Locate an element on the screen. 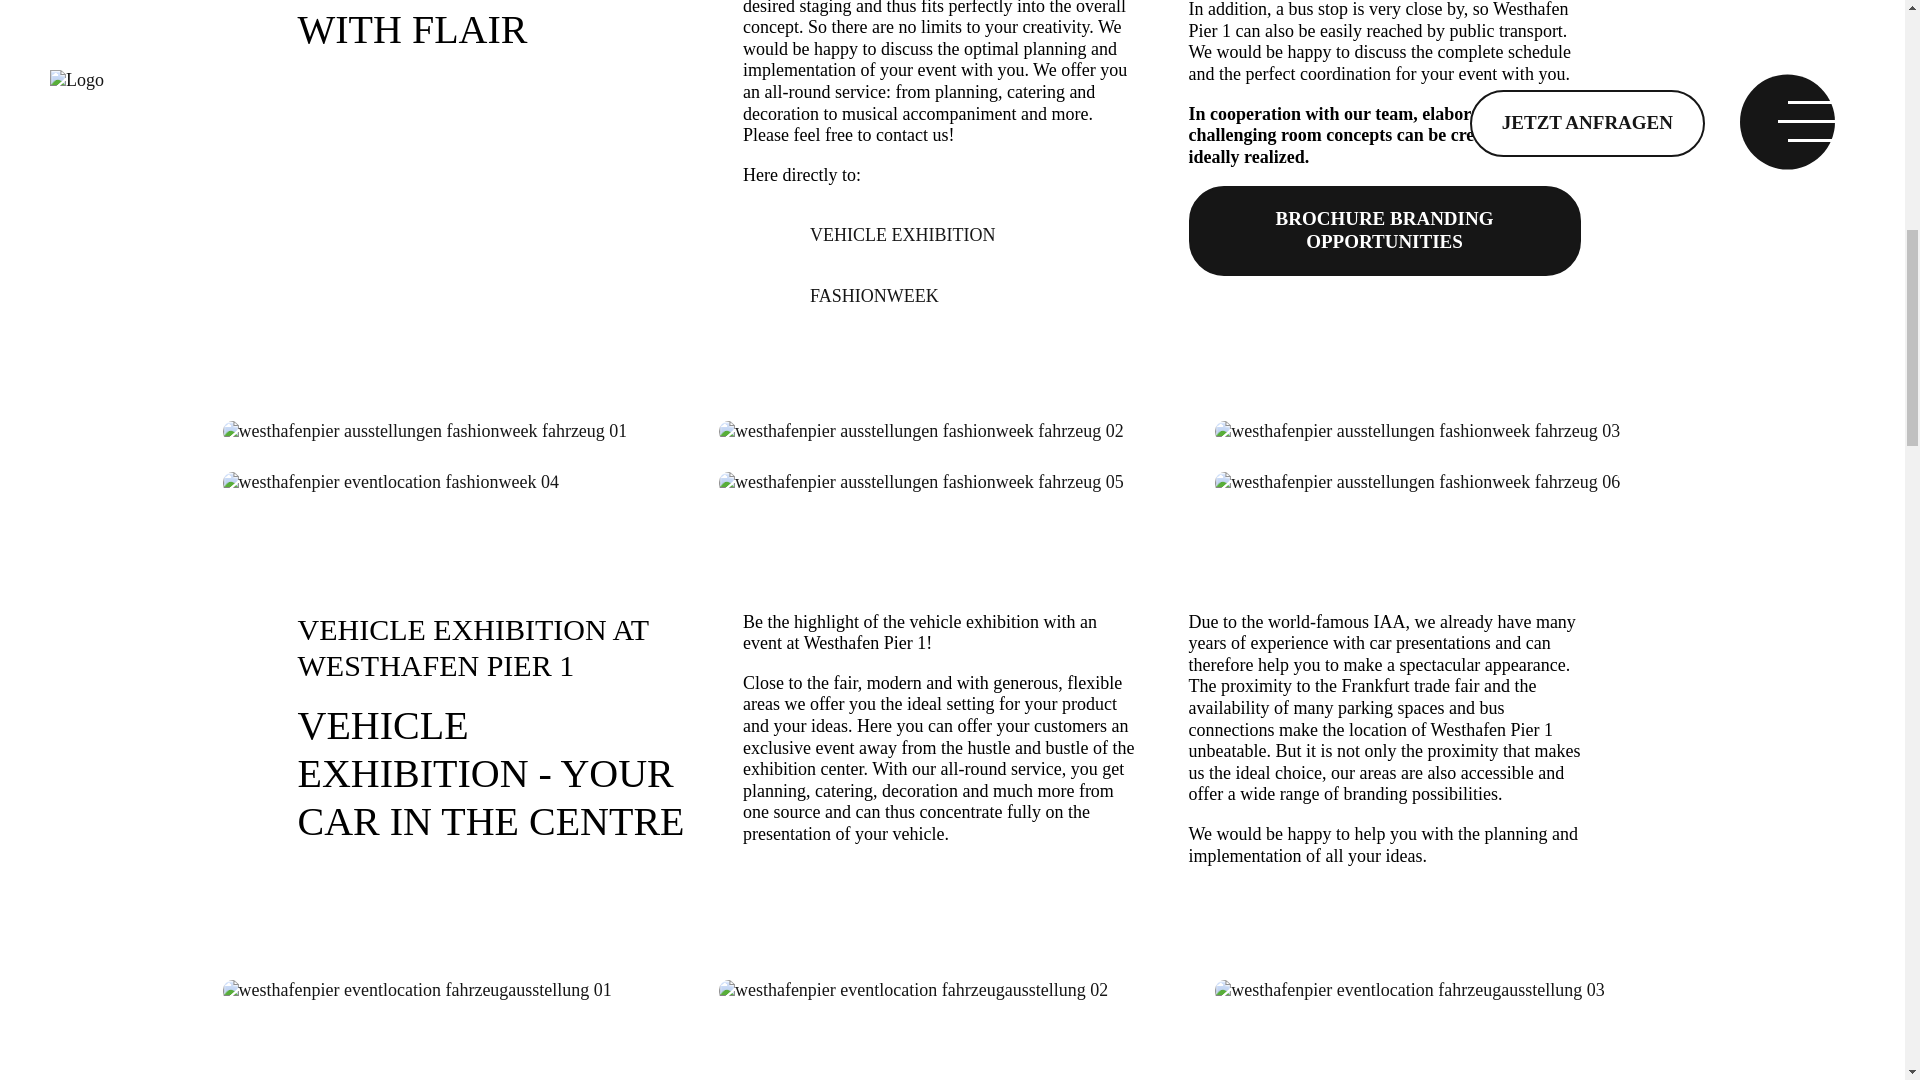  VEHICLE EXHIBITION is located at coordinates (902, 234).